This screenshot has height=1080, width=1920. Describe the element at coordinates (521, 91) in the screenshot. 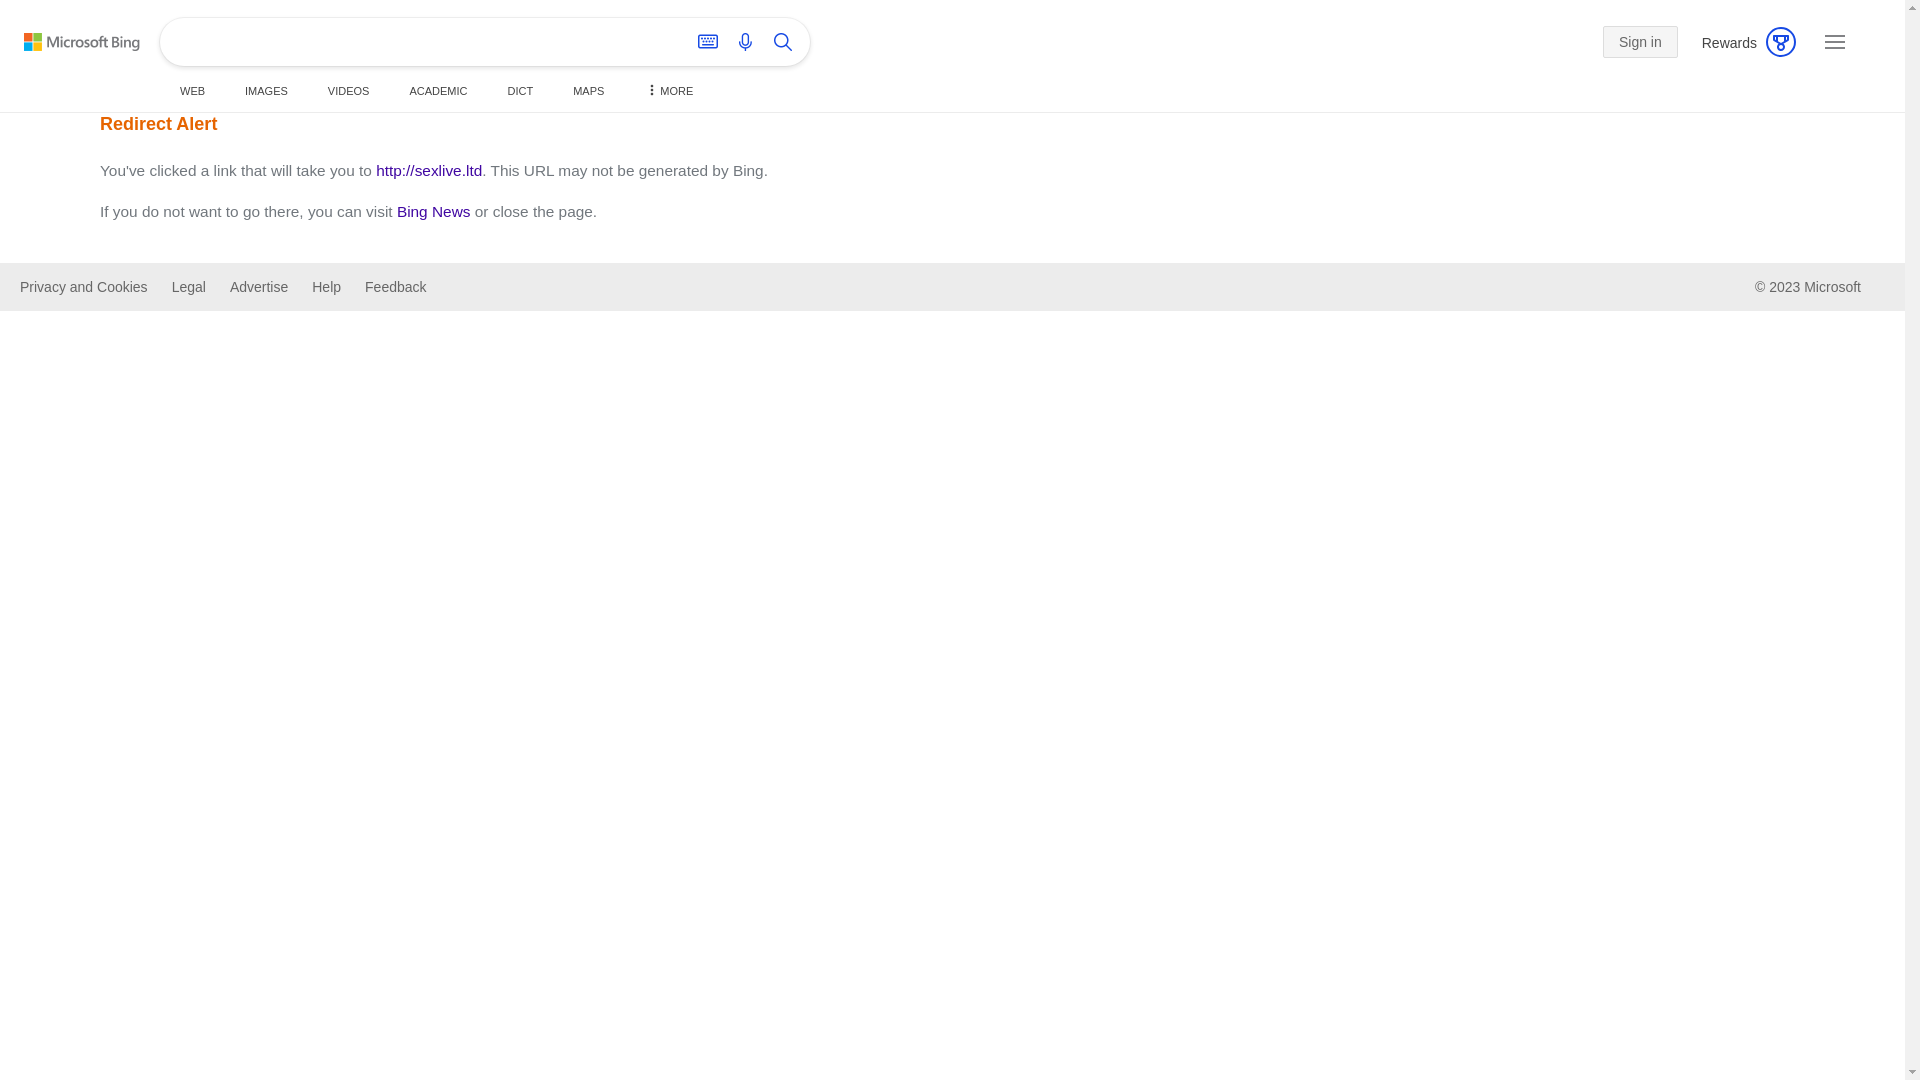

I see `DICT` at that location.